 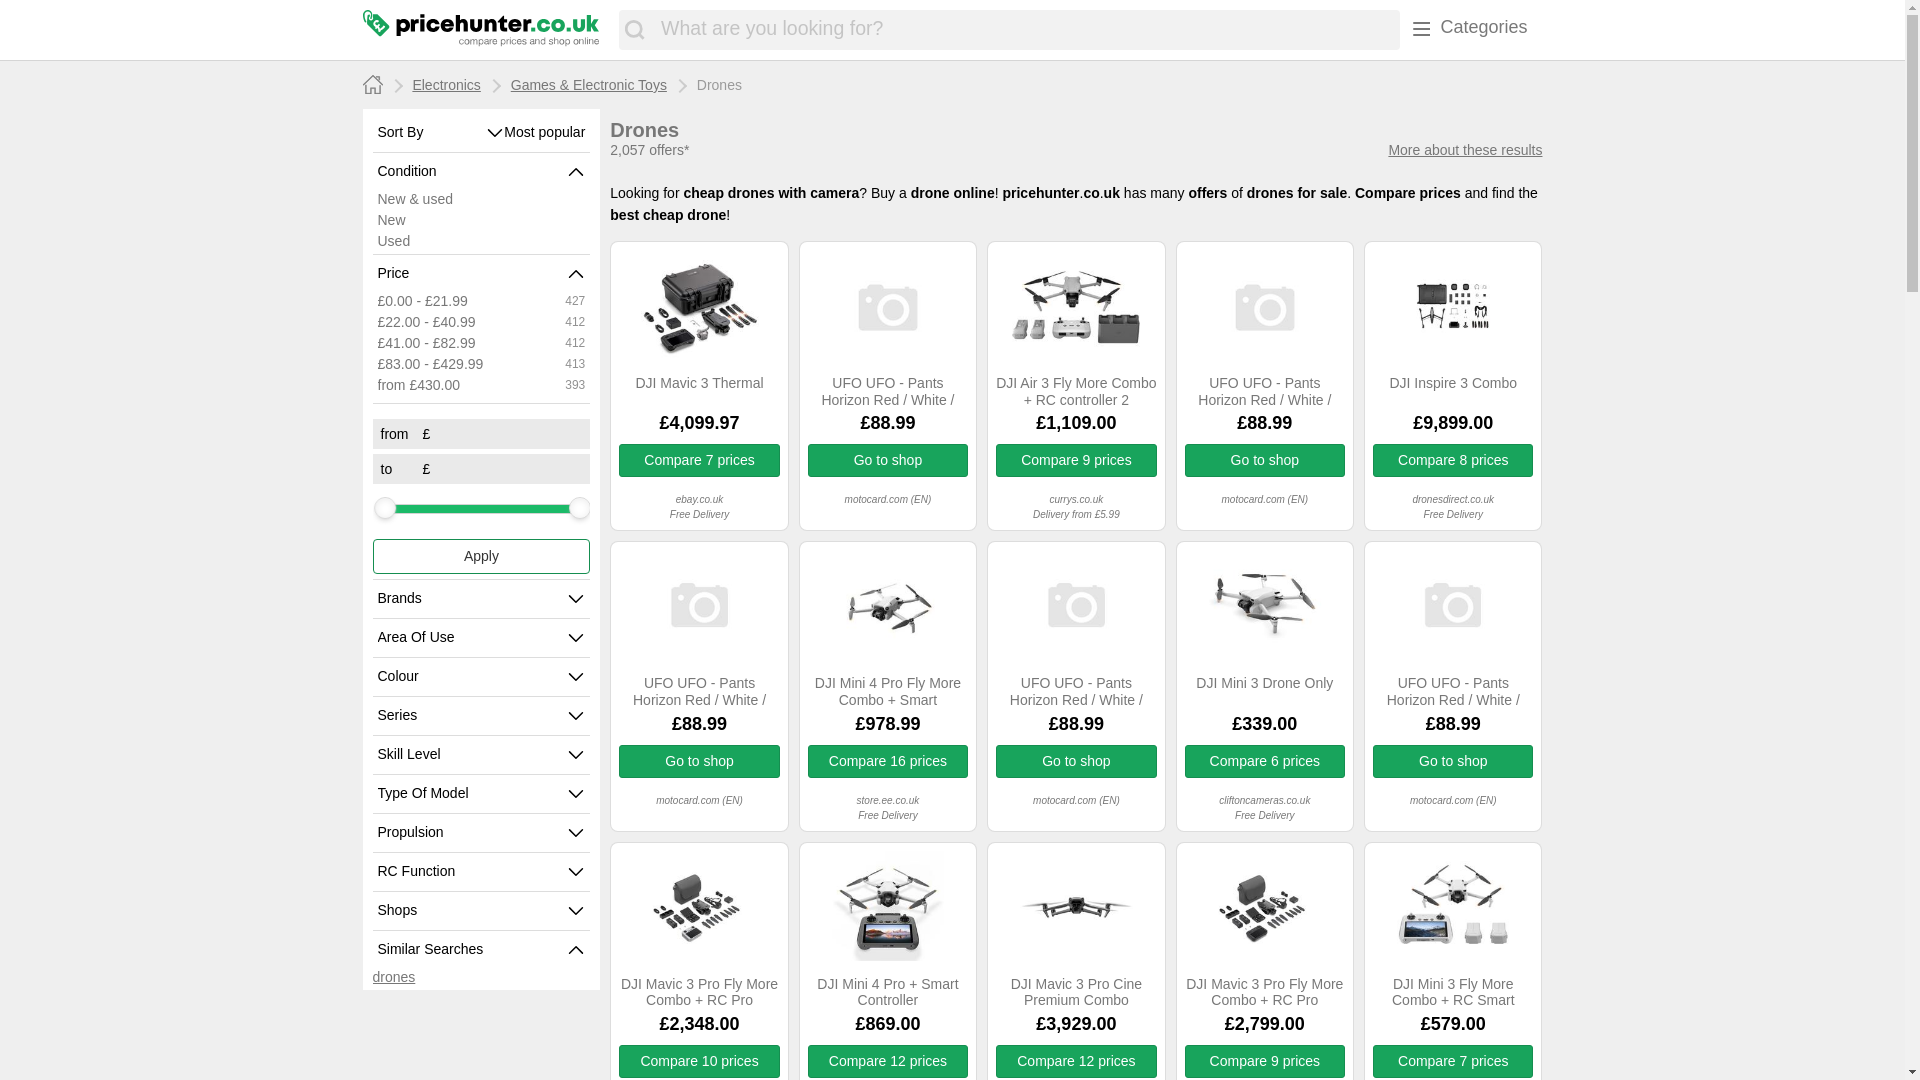 What do you see at coordinates (446, 84) in the screenshot?
I see `Electronics` at bounding box center [446, 84].